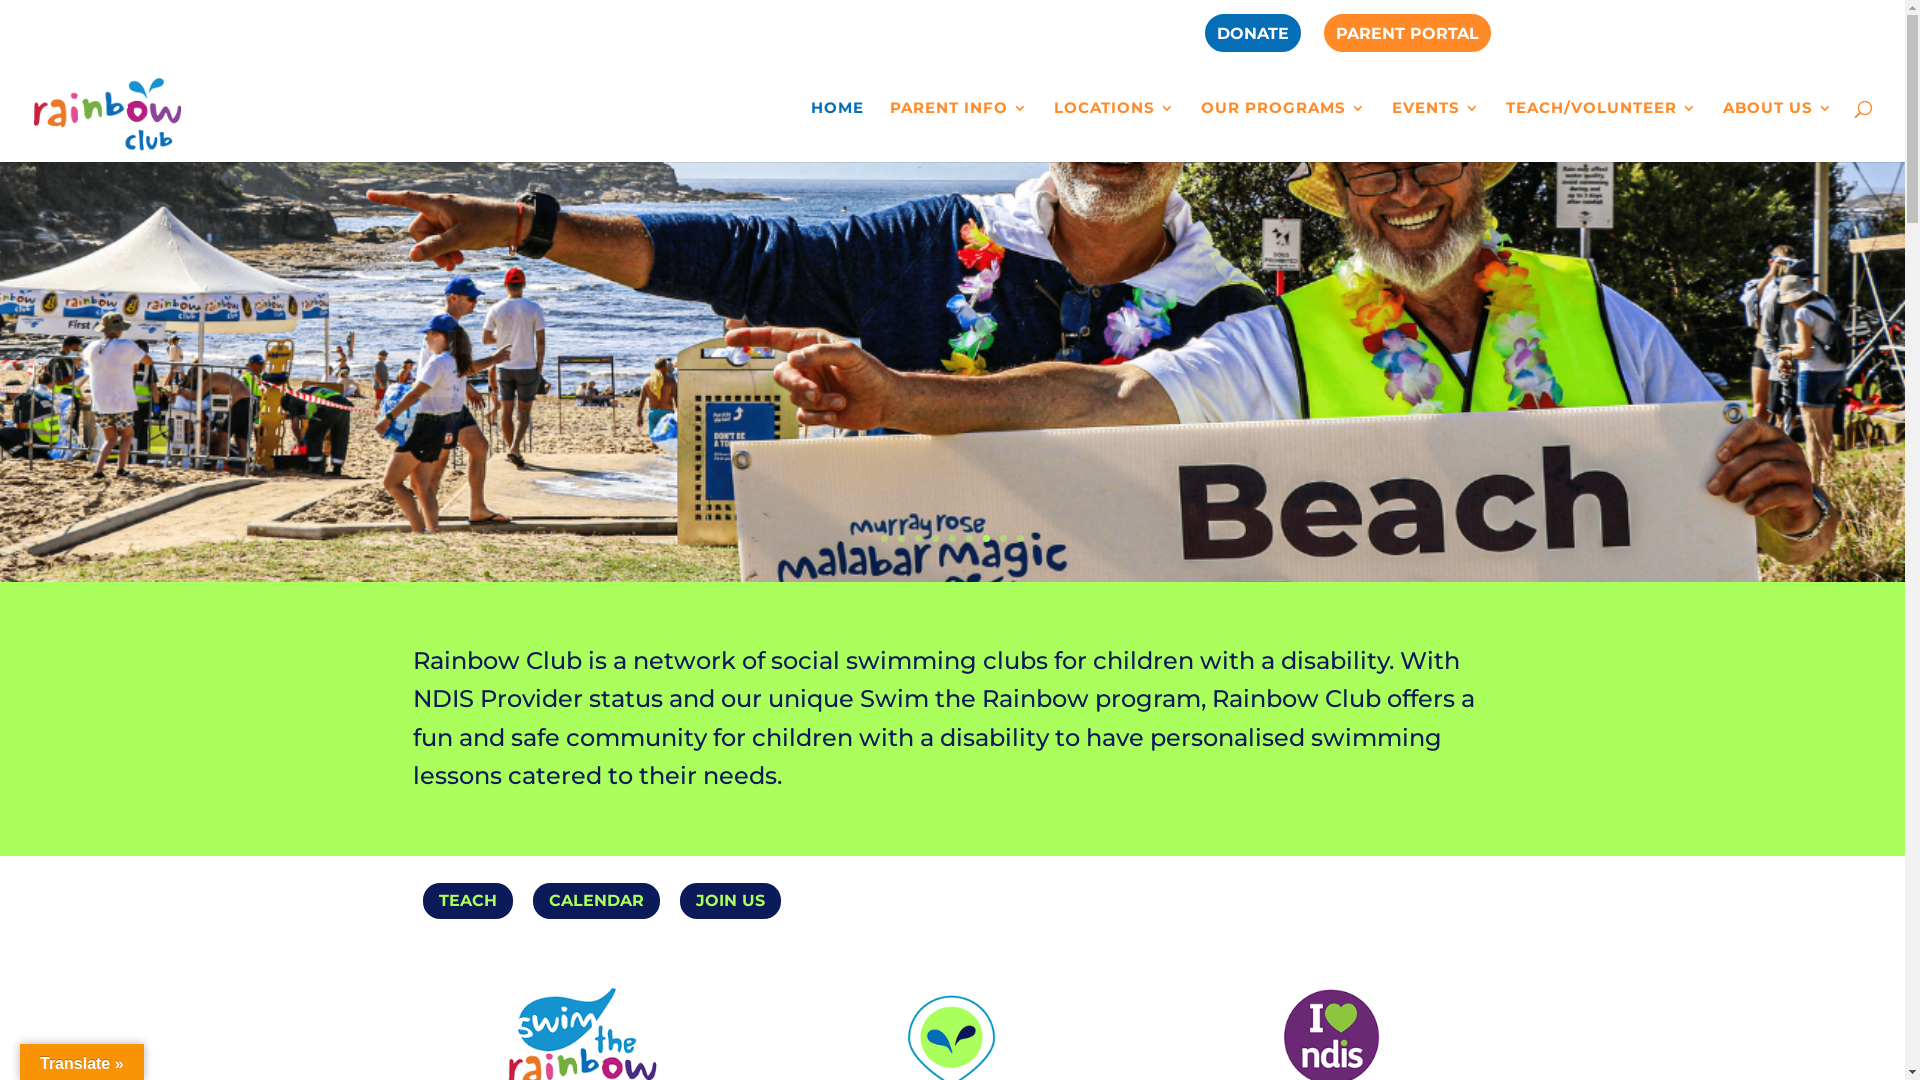  I want to click on TEACH, so click(467, 901).